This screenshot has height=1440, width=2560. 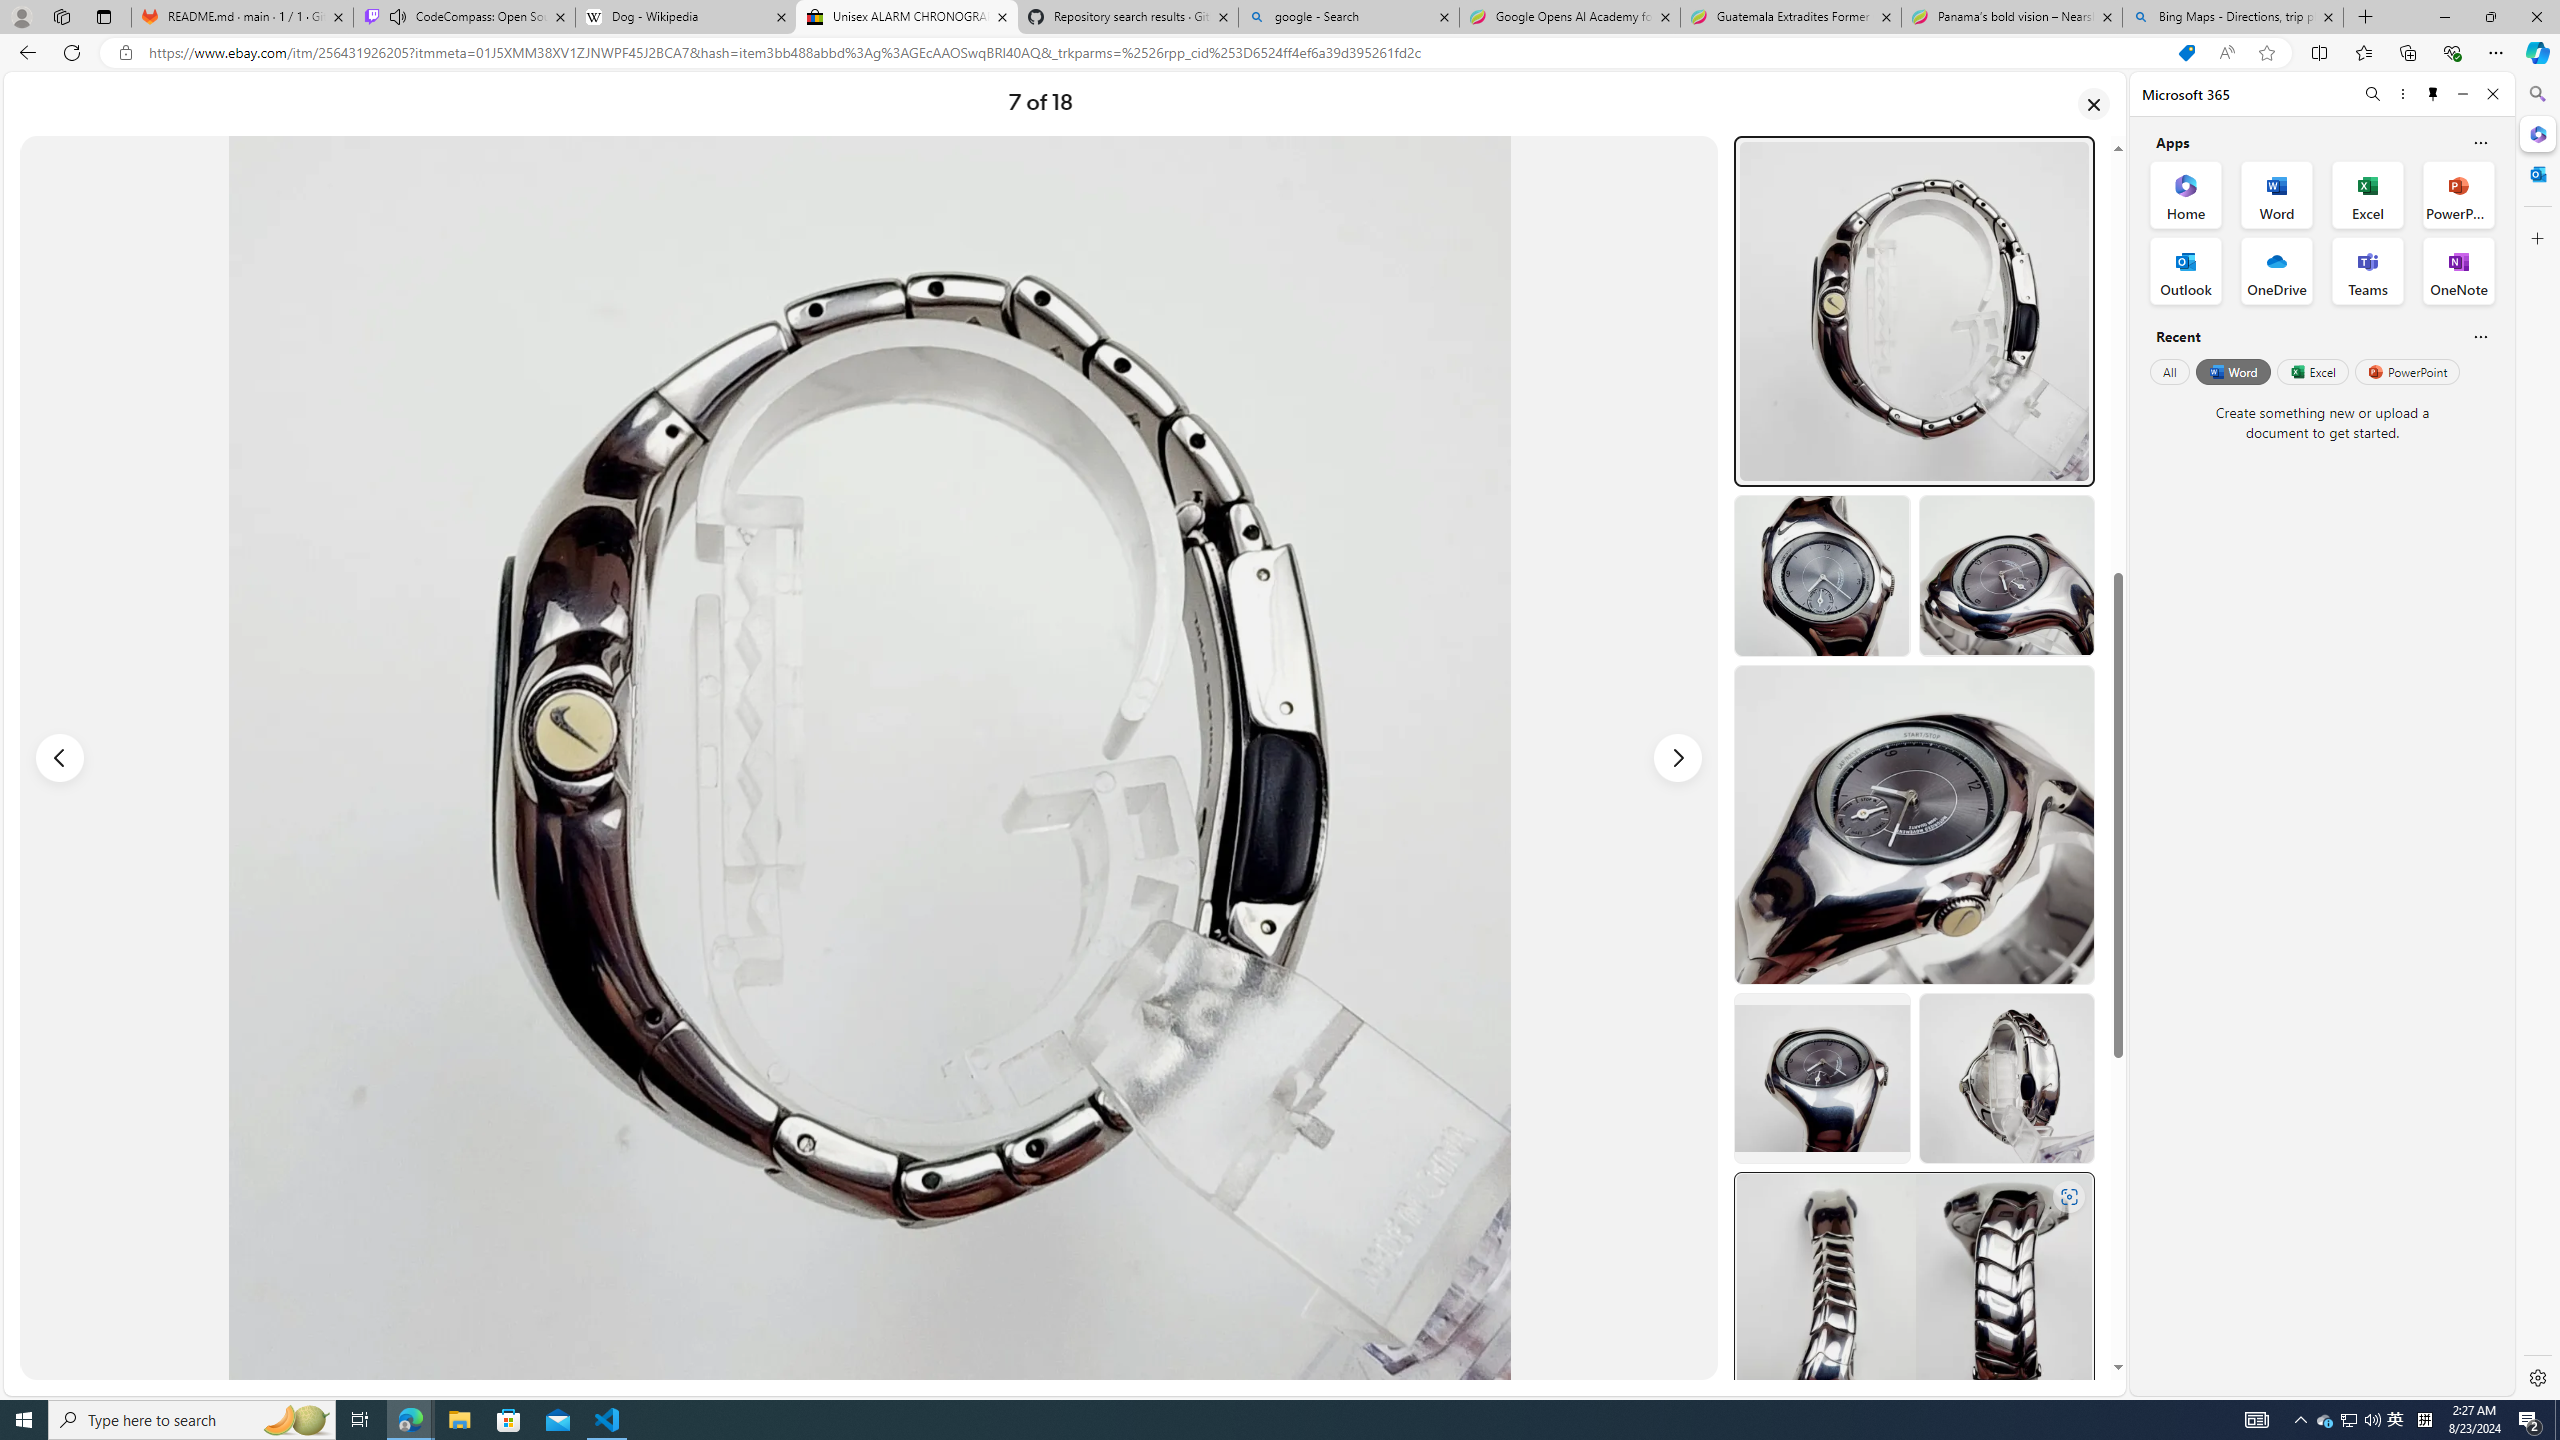 I want to click on Is this helpful?, so click(x=2480, y=336).